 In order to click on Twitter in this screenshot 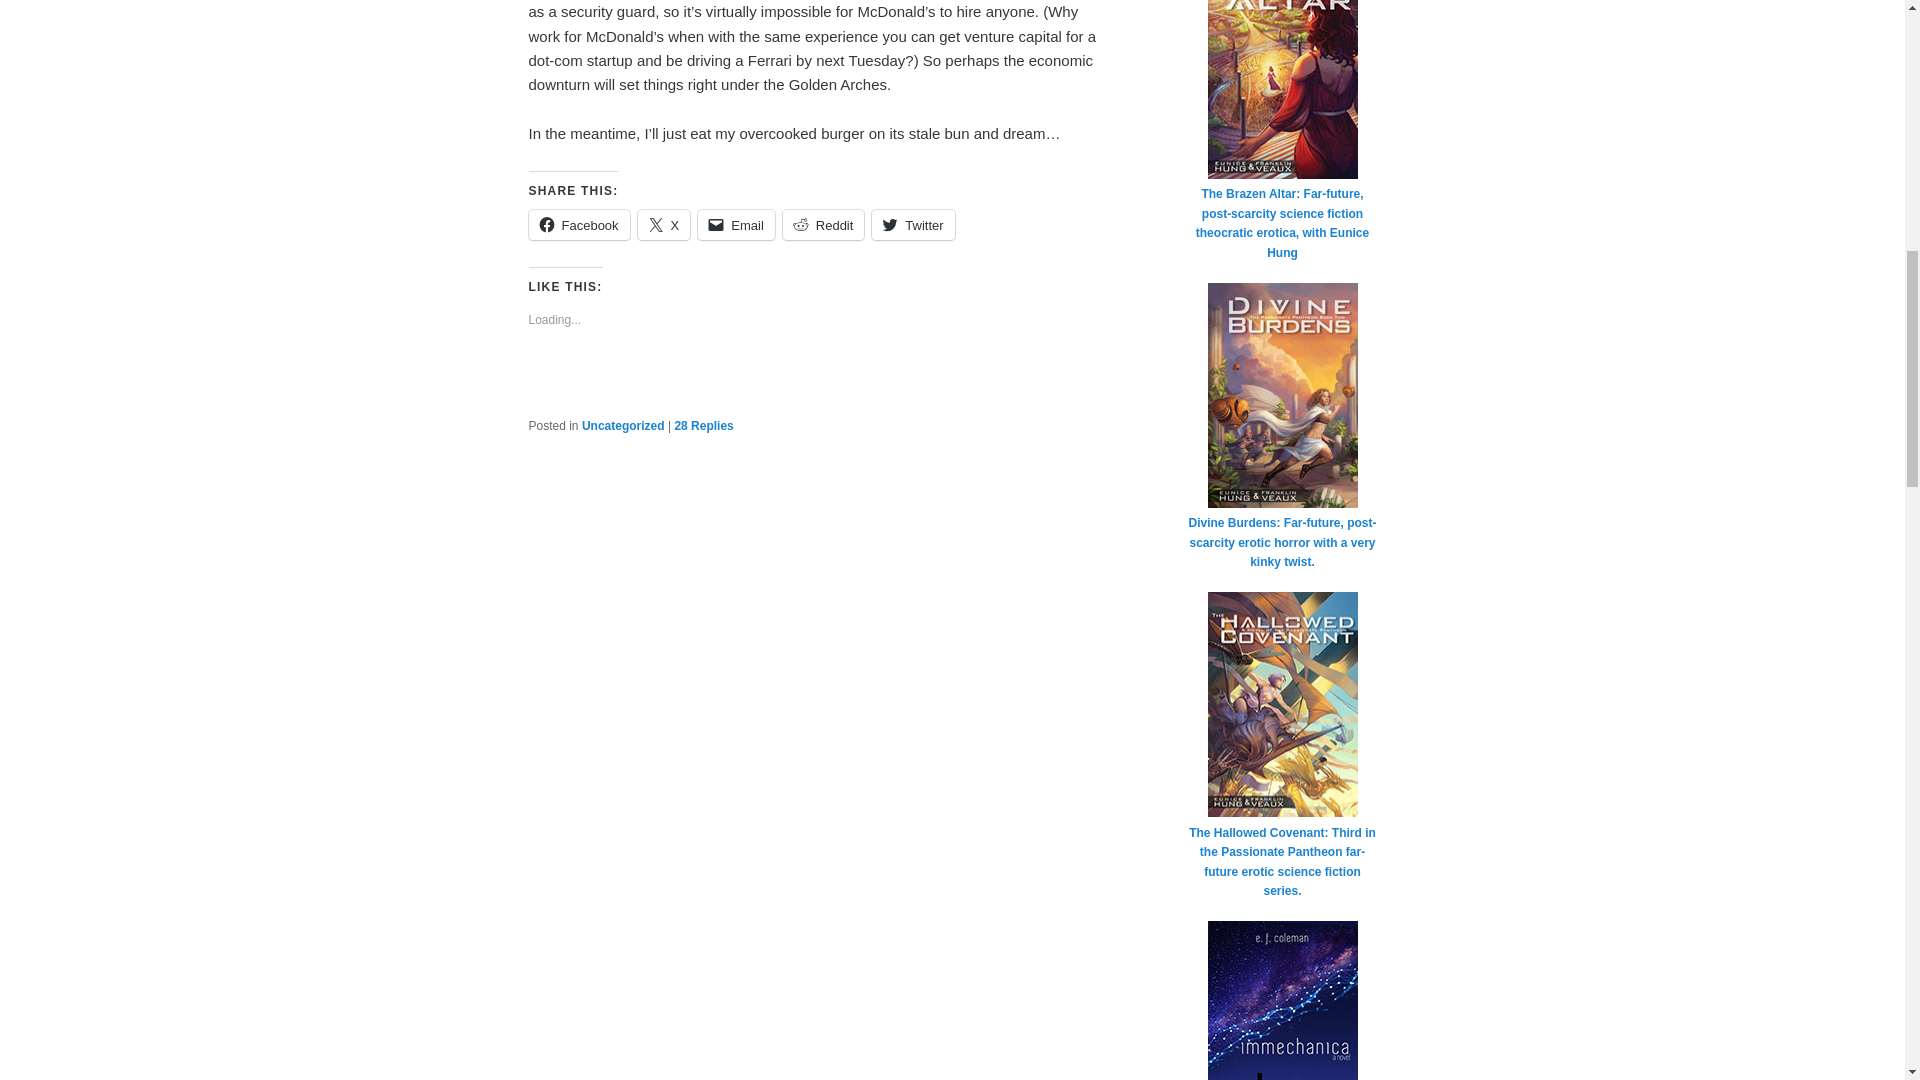, I will do `click(912, 224)`.